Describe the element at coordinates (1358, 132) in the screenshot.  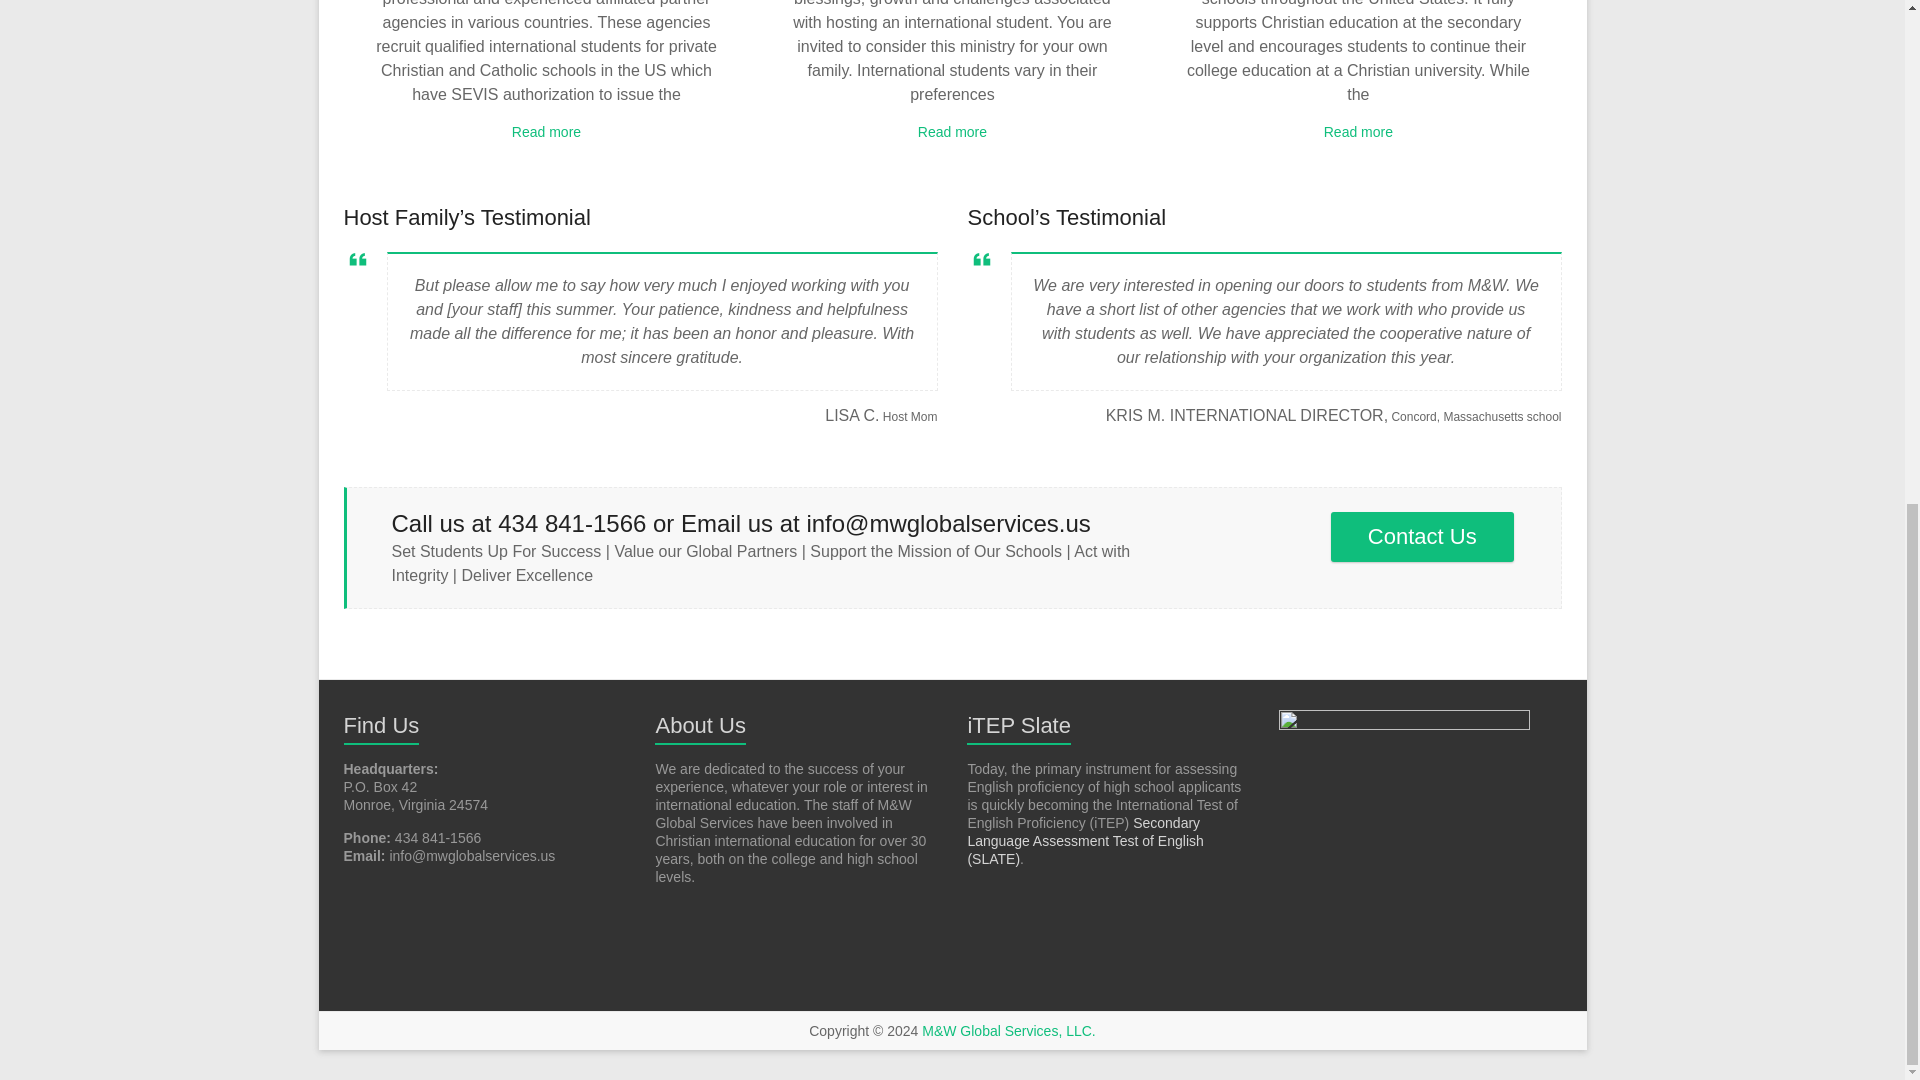
I see `Read more` at that location.